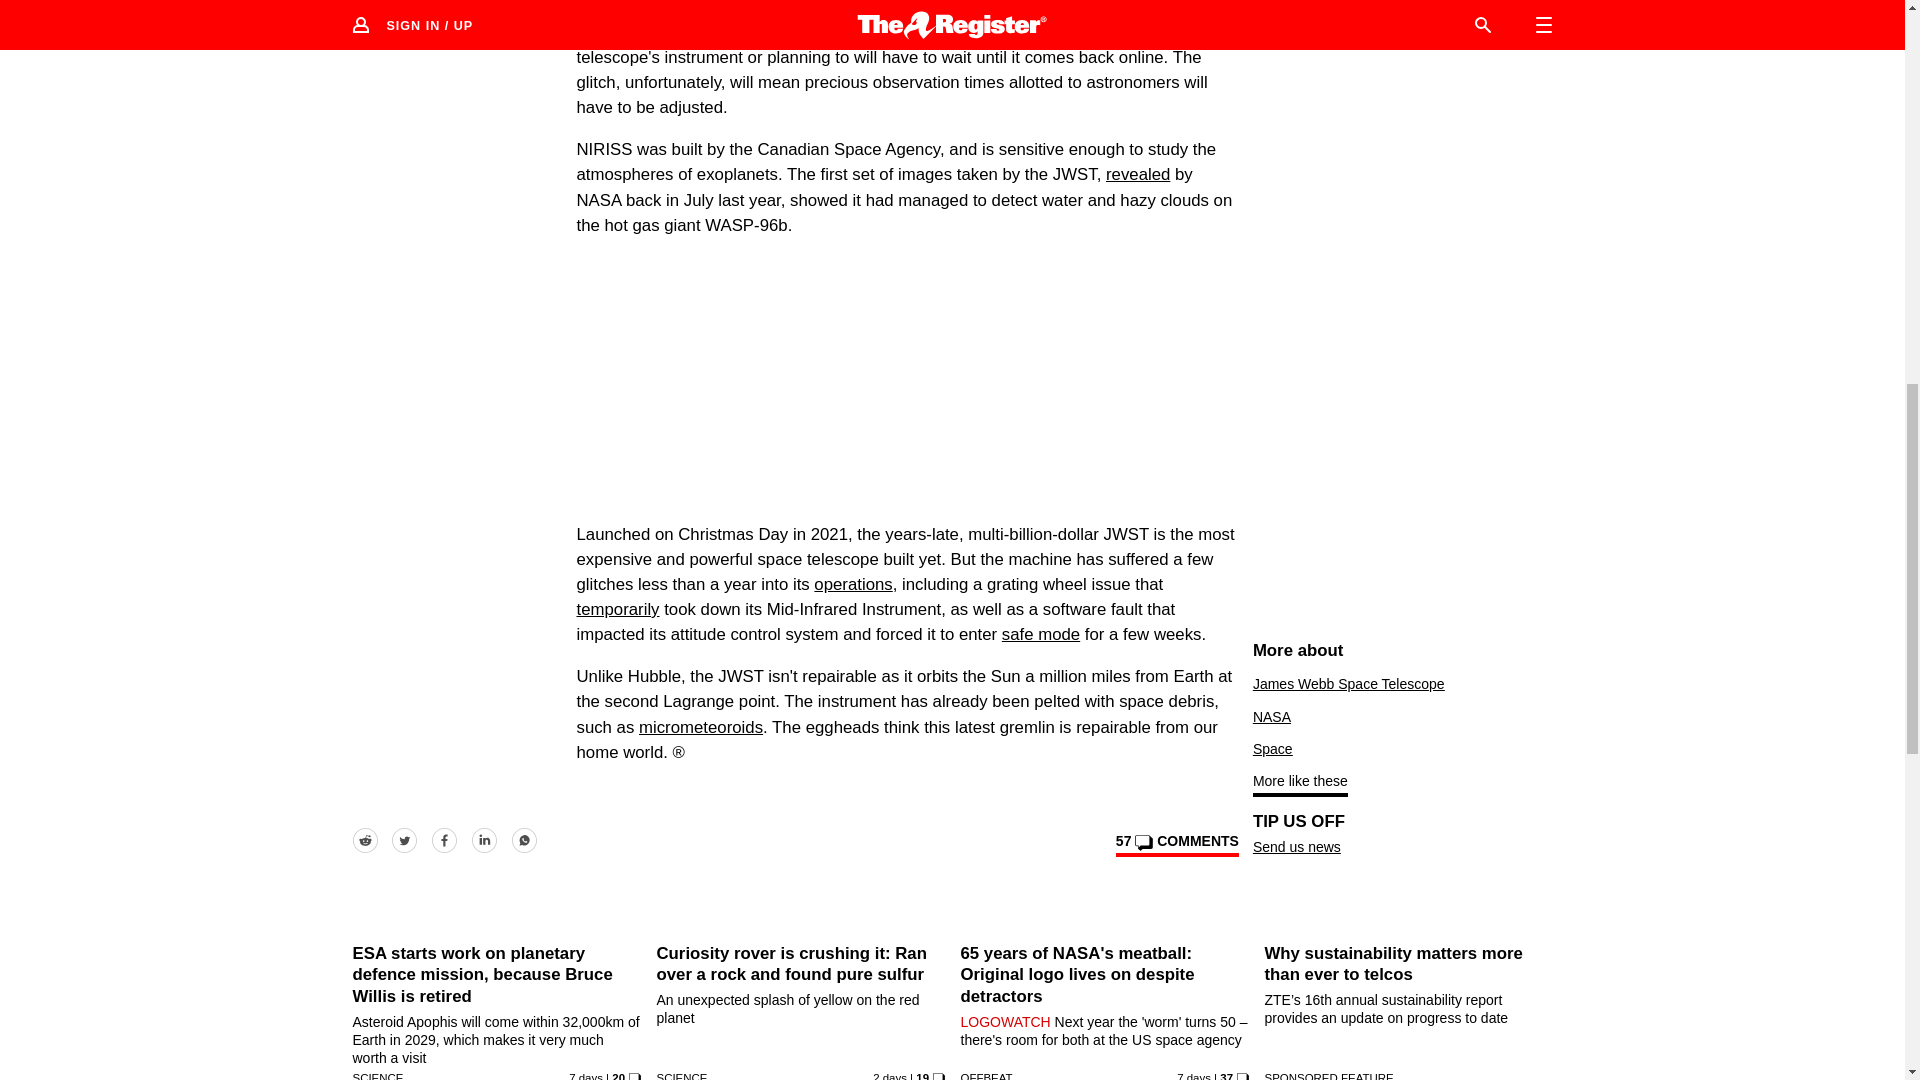 The height and width of the screenshot is (1080, 1920). Describe the element at coordinates (890, 1076) in the screenshot. I see `22 Jul 2024 5:30` at that location.